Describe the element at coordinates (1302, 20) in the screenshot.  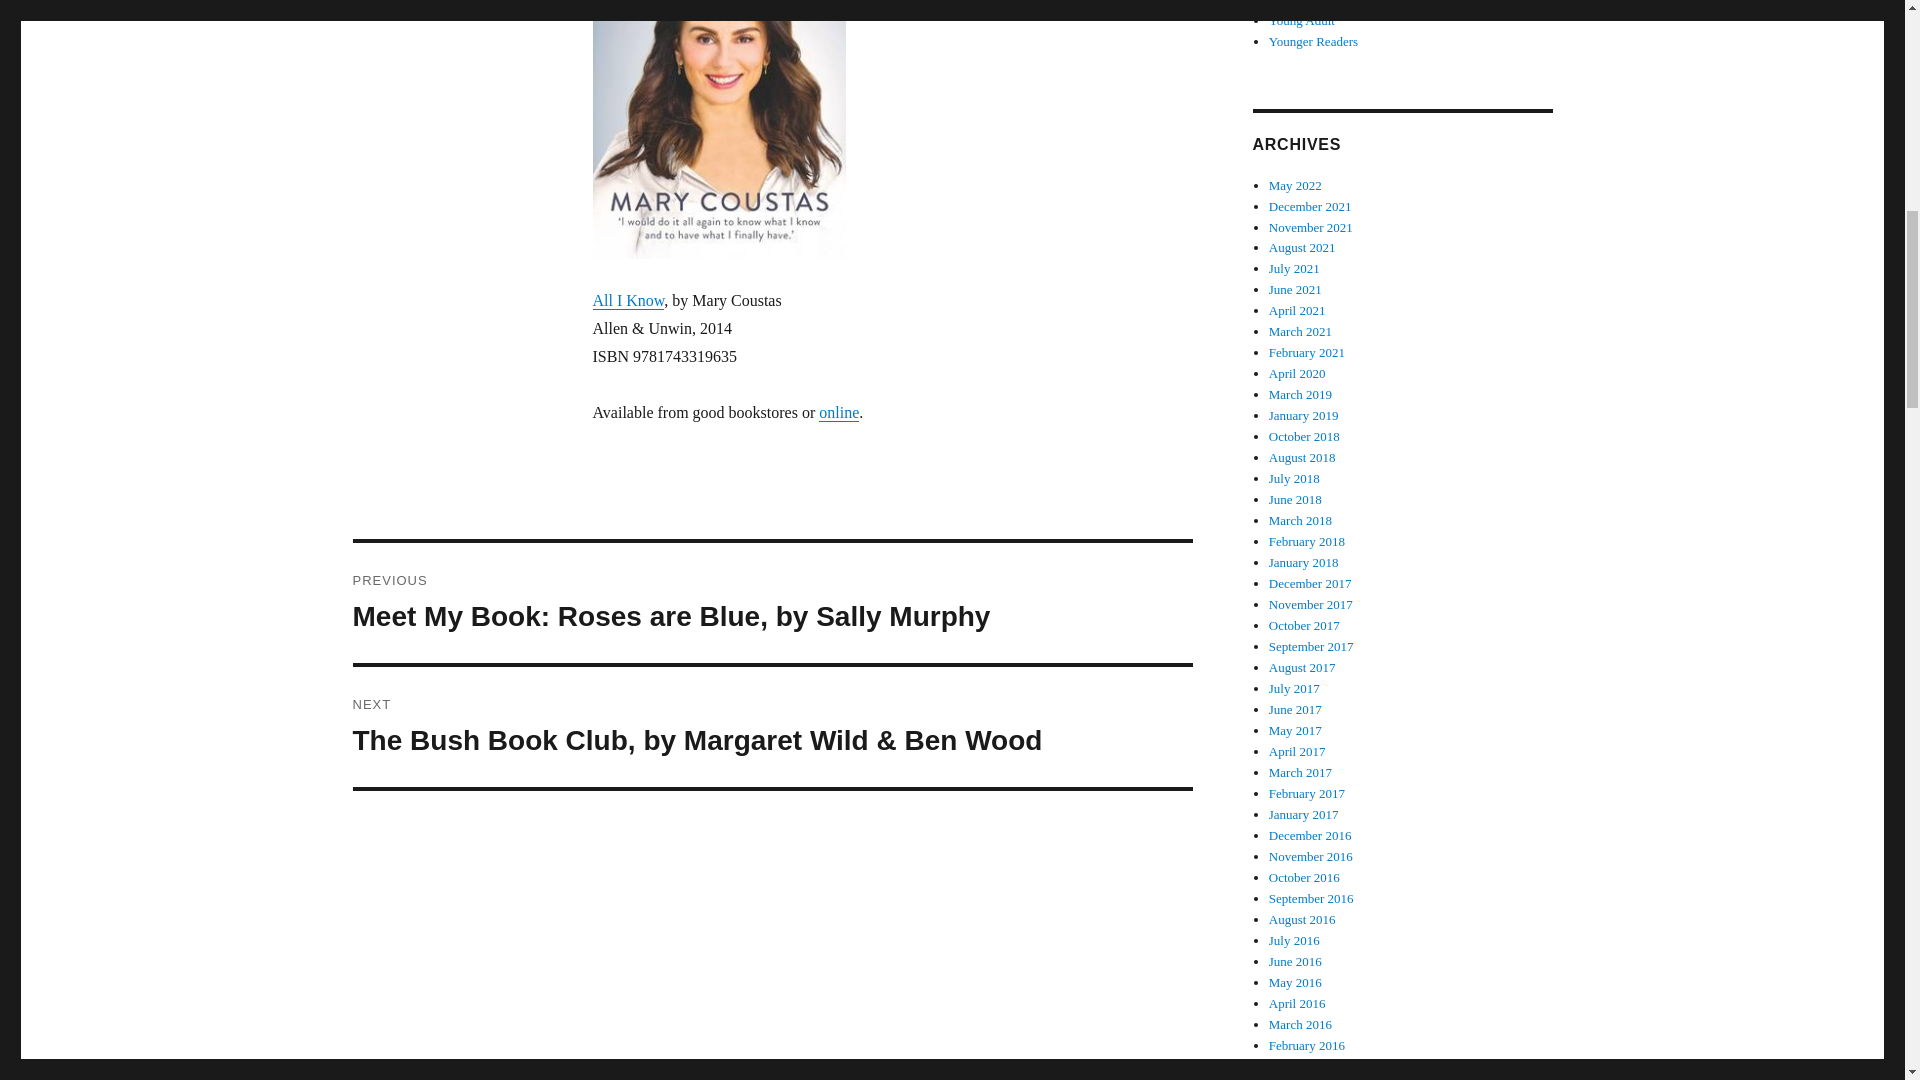
I see `Young Adult` at that location.